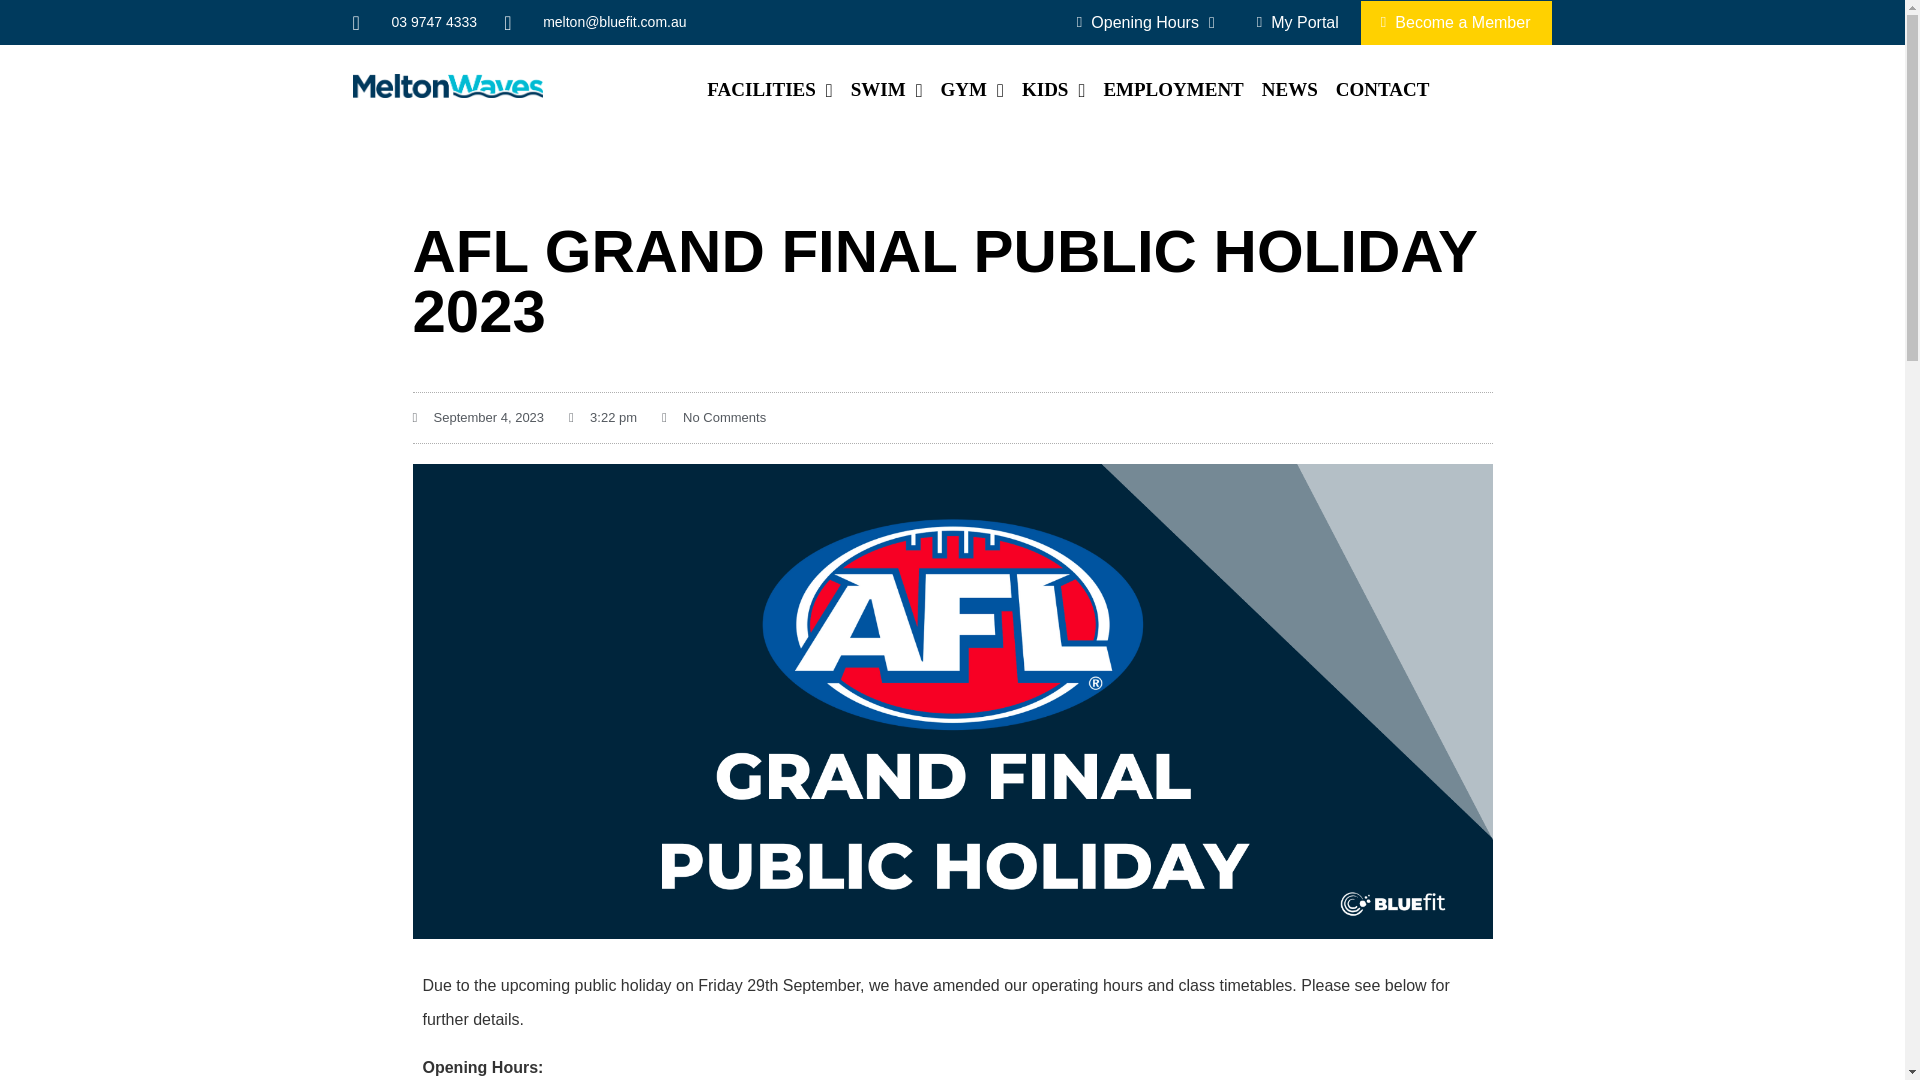 The width and height of the screenshot is (1920, 1080). I want to click on Opening Hours, so click(1146, 22).